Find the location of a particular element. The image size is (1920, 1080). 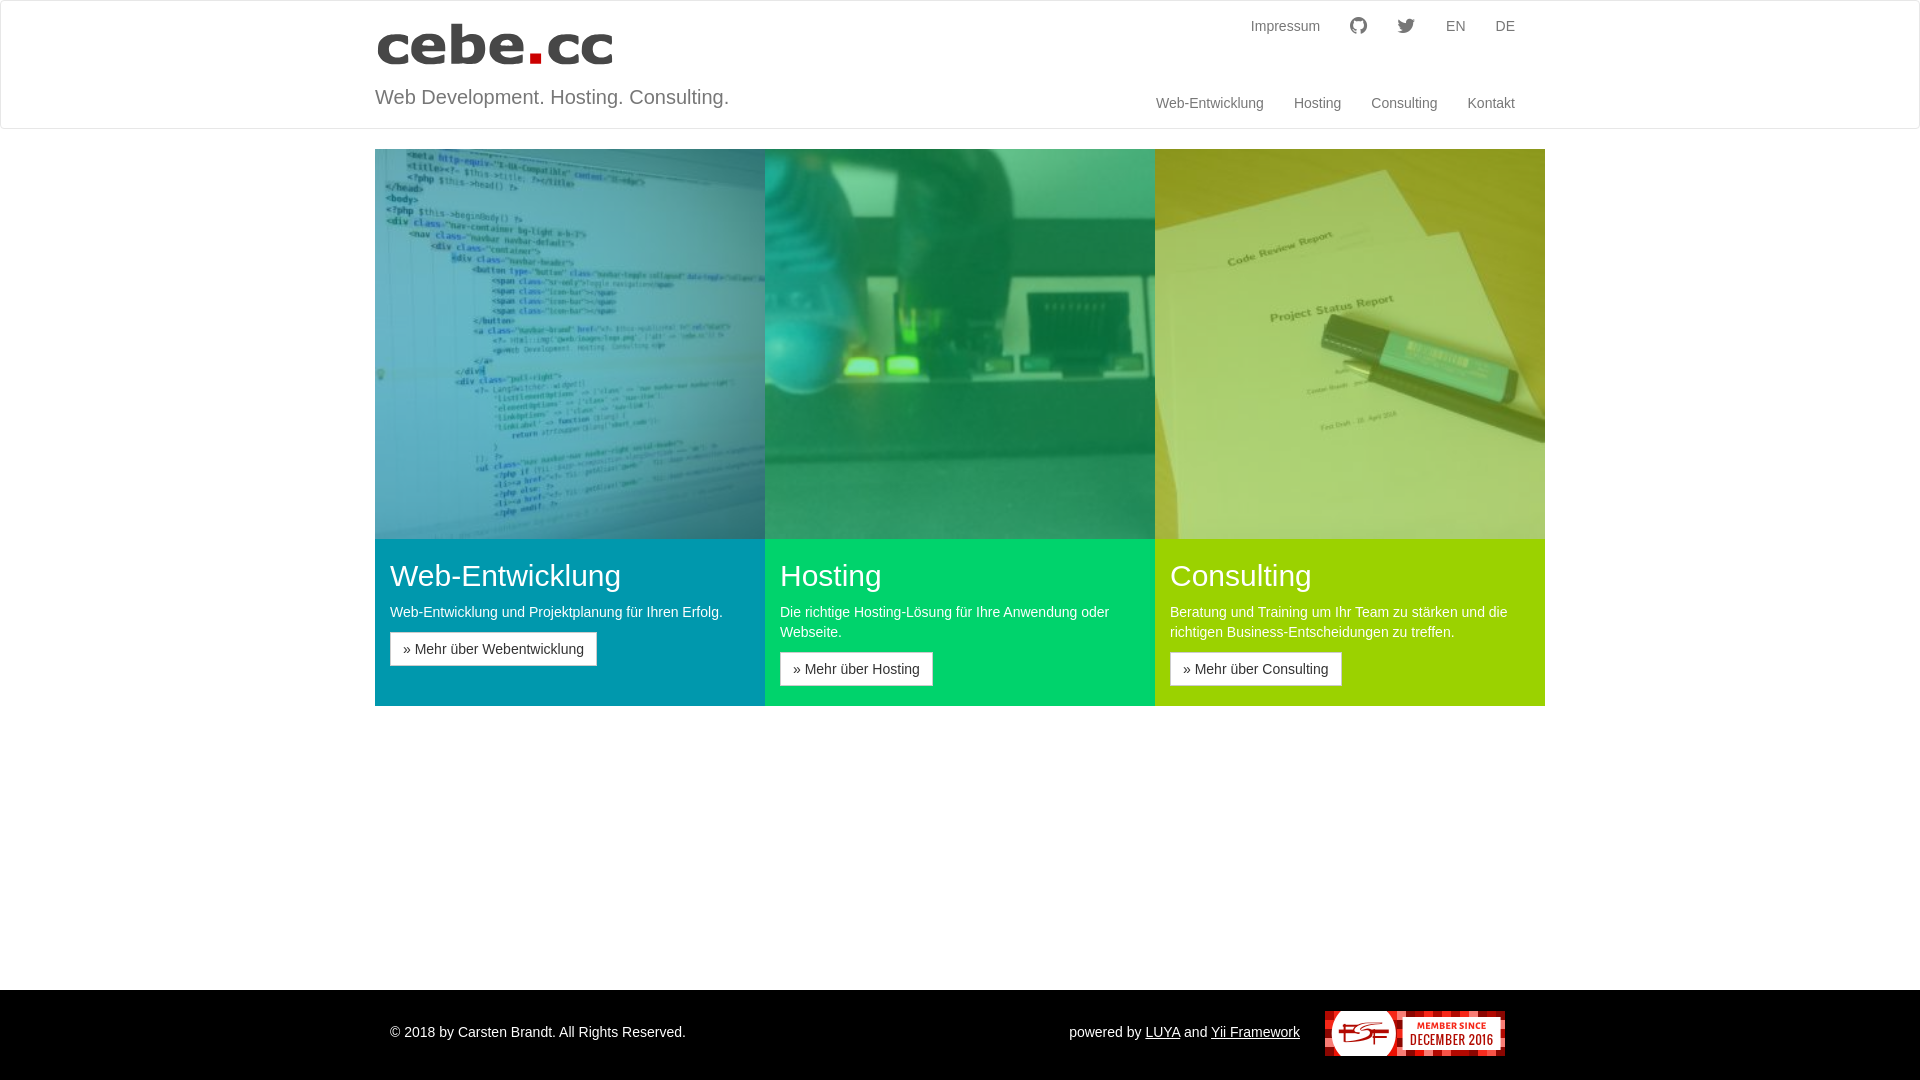

EN is located at coordinates (1456, 26).